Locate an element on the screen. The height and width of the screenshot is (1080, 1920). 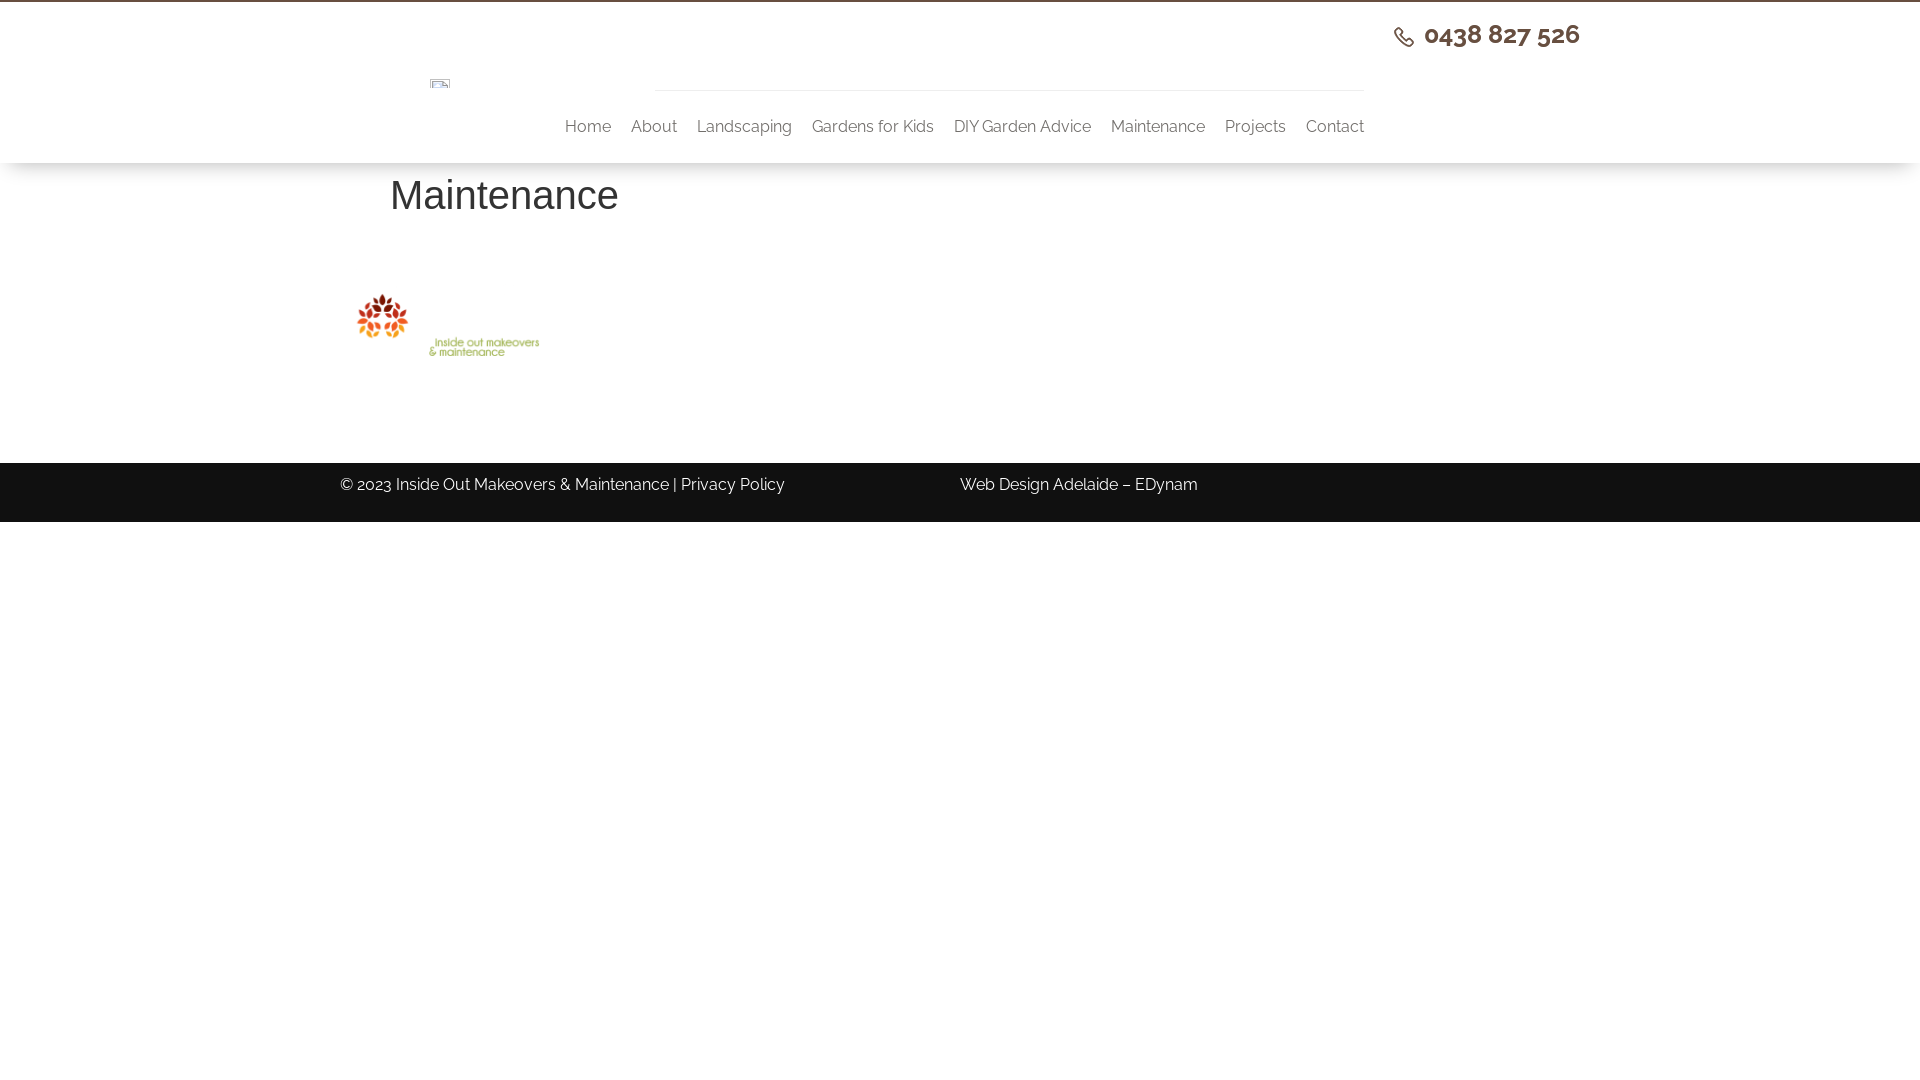
Home is located at coordinates (588, 126).